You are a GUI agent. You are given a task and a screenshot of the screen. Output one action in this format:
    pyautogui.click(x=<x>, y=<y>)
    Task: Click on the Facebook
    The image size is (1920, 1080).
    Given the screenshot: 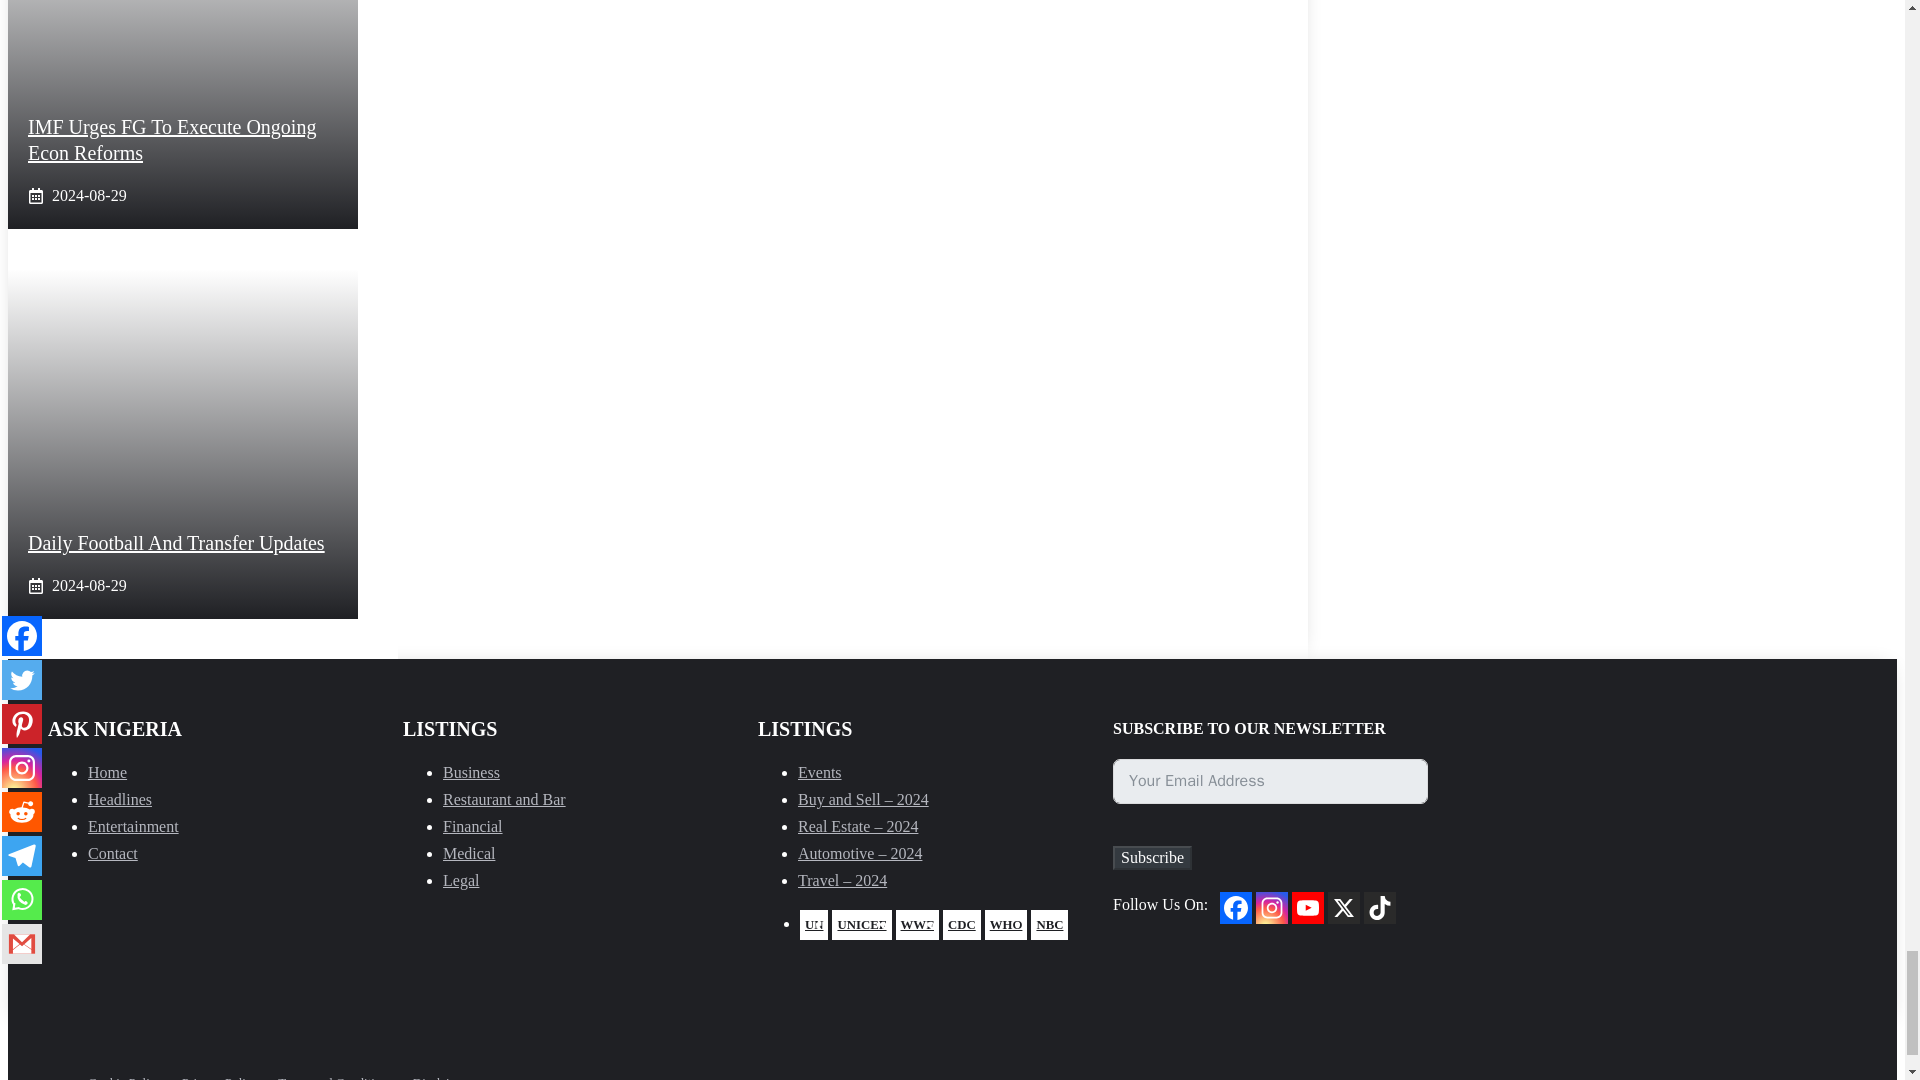 What is the action you would take?
    pyautogui.click(x=1235, y=908)
    